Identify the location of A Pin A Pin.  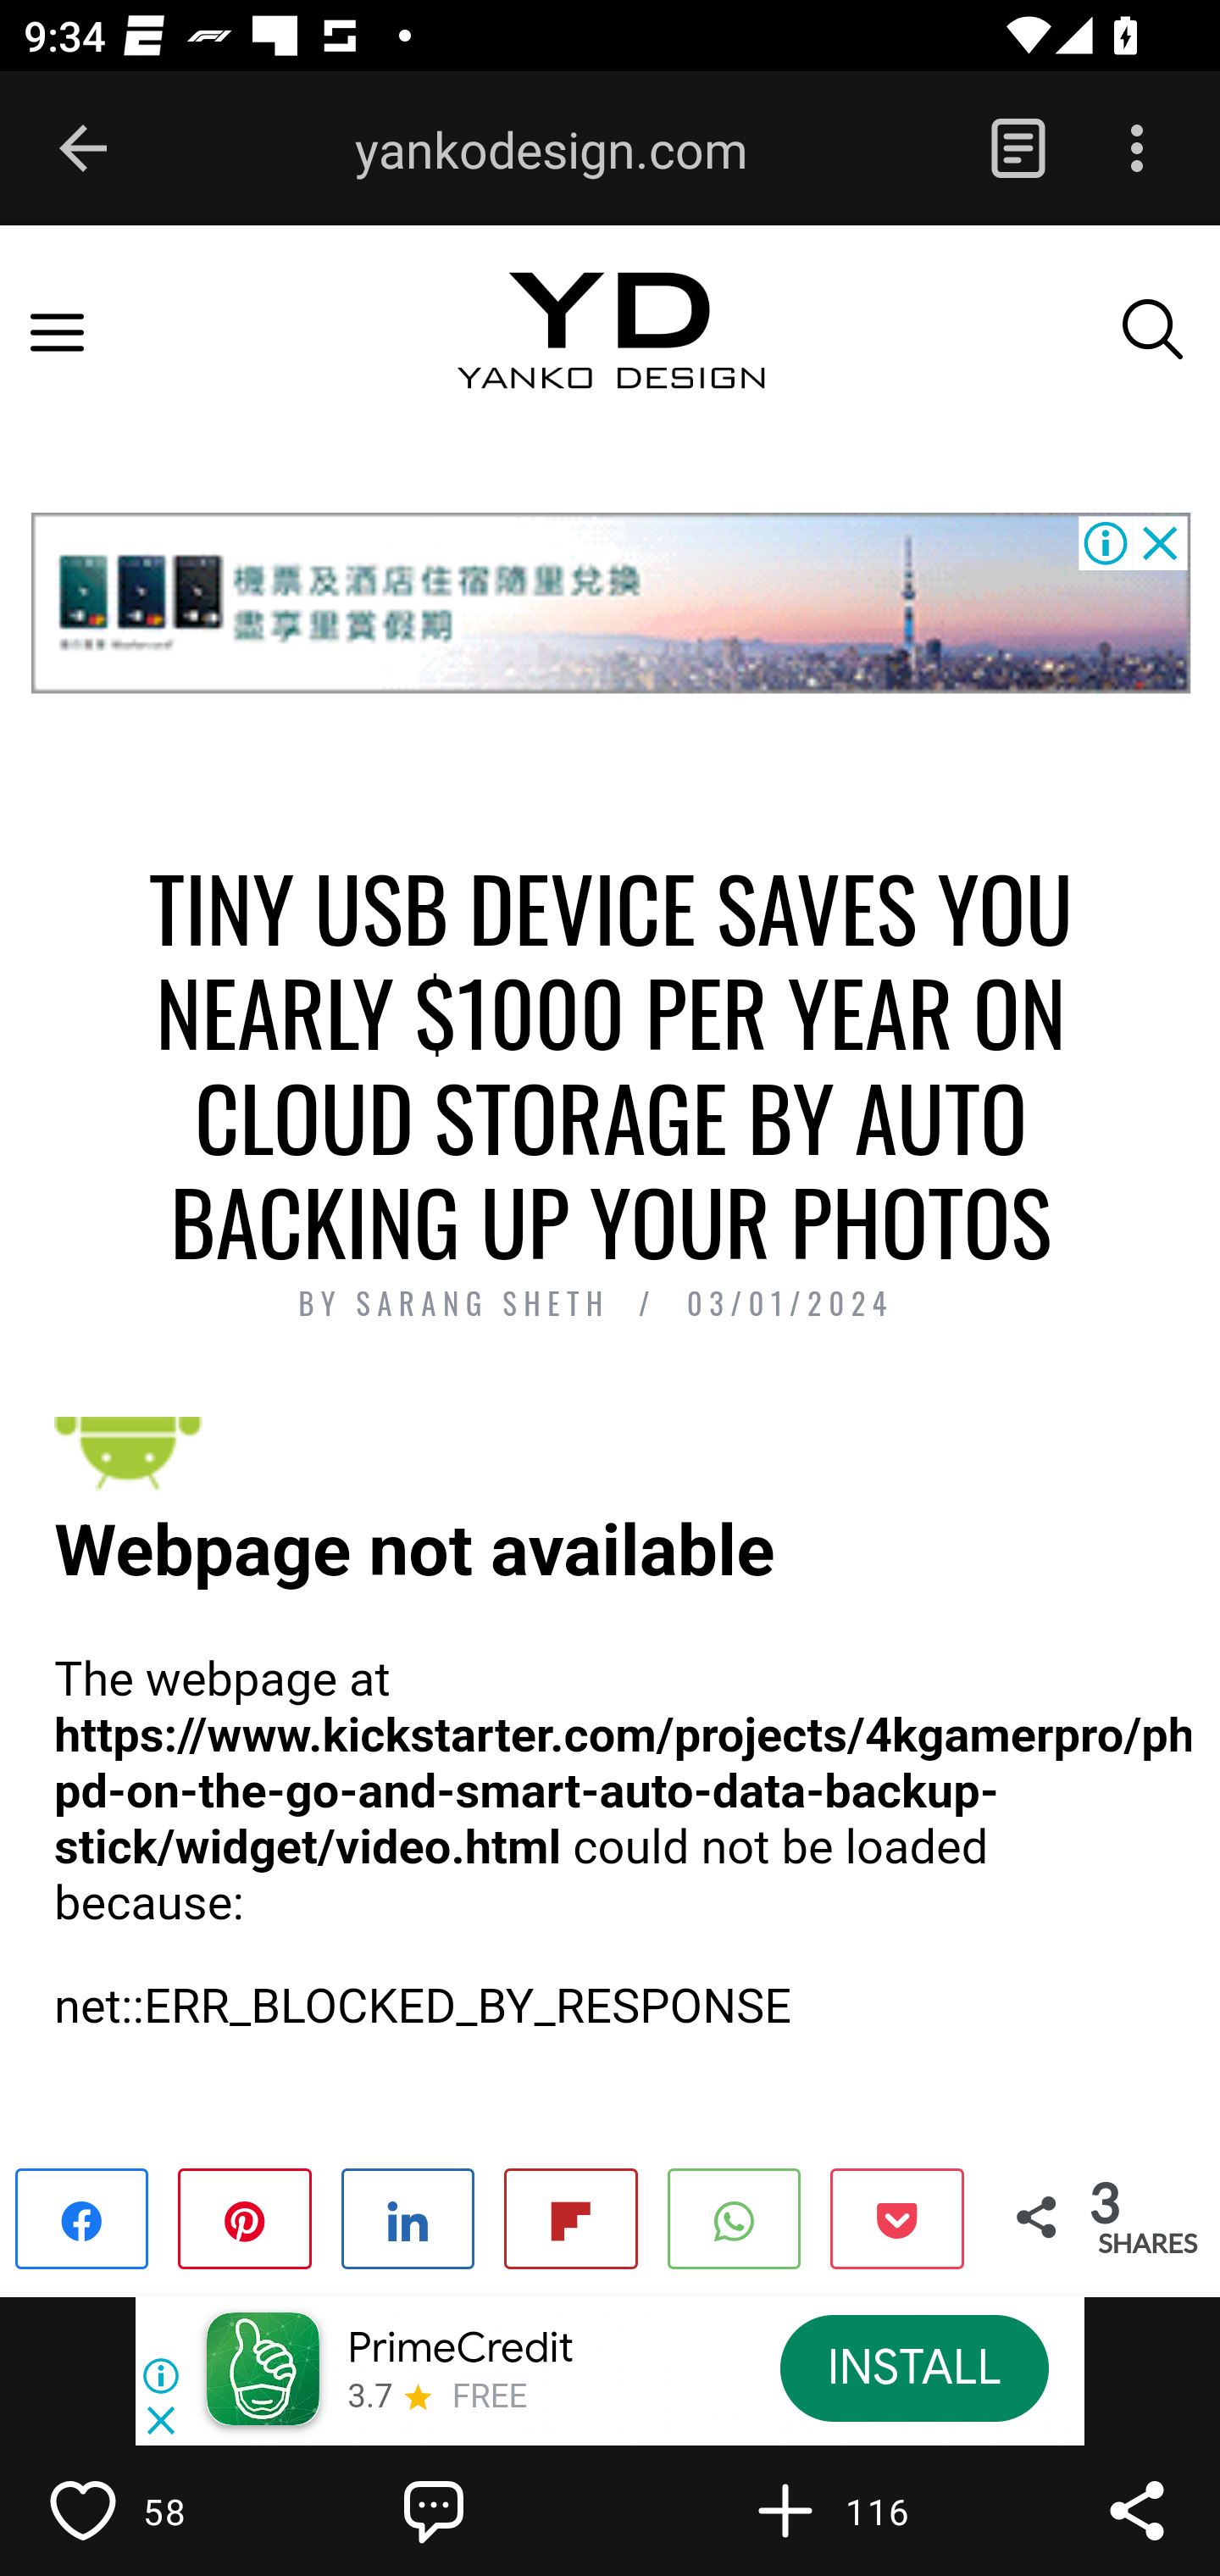
(244, 2217).